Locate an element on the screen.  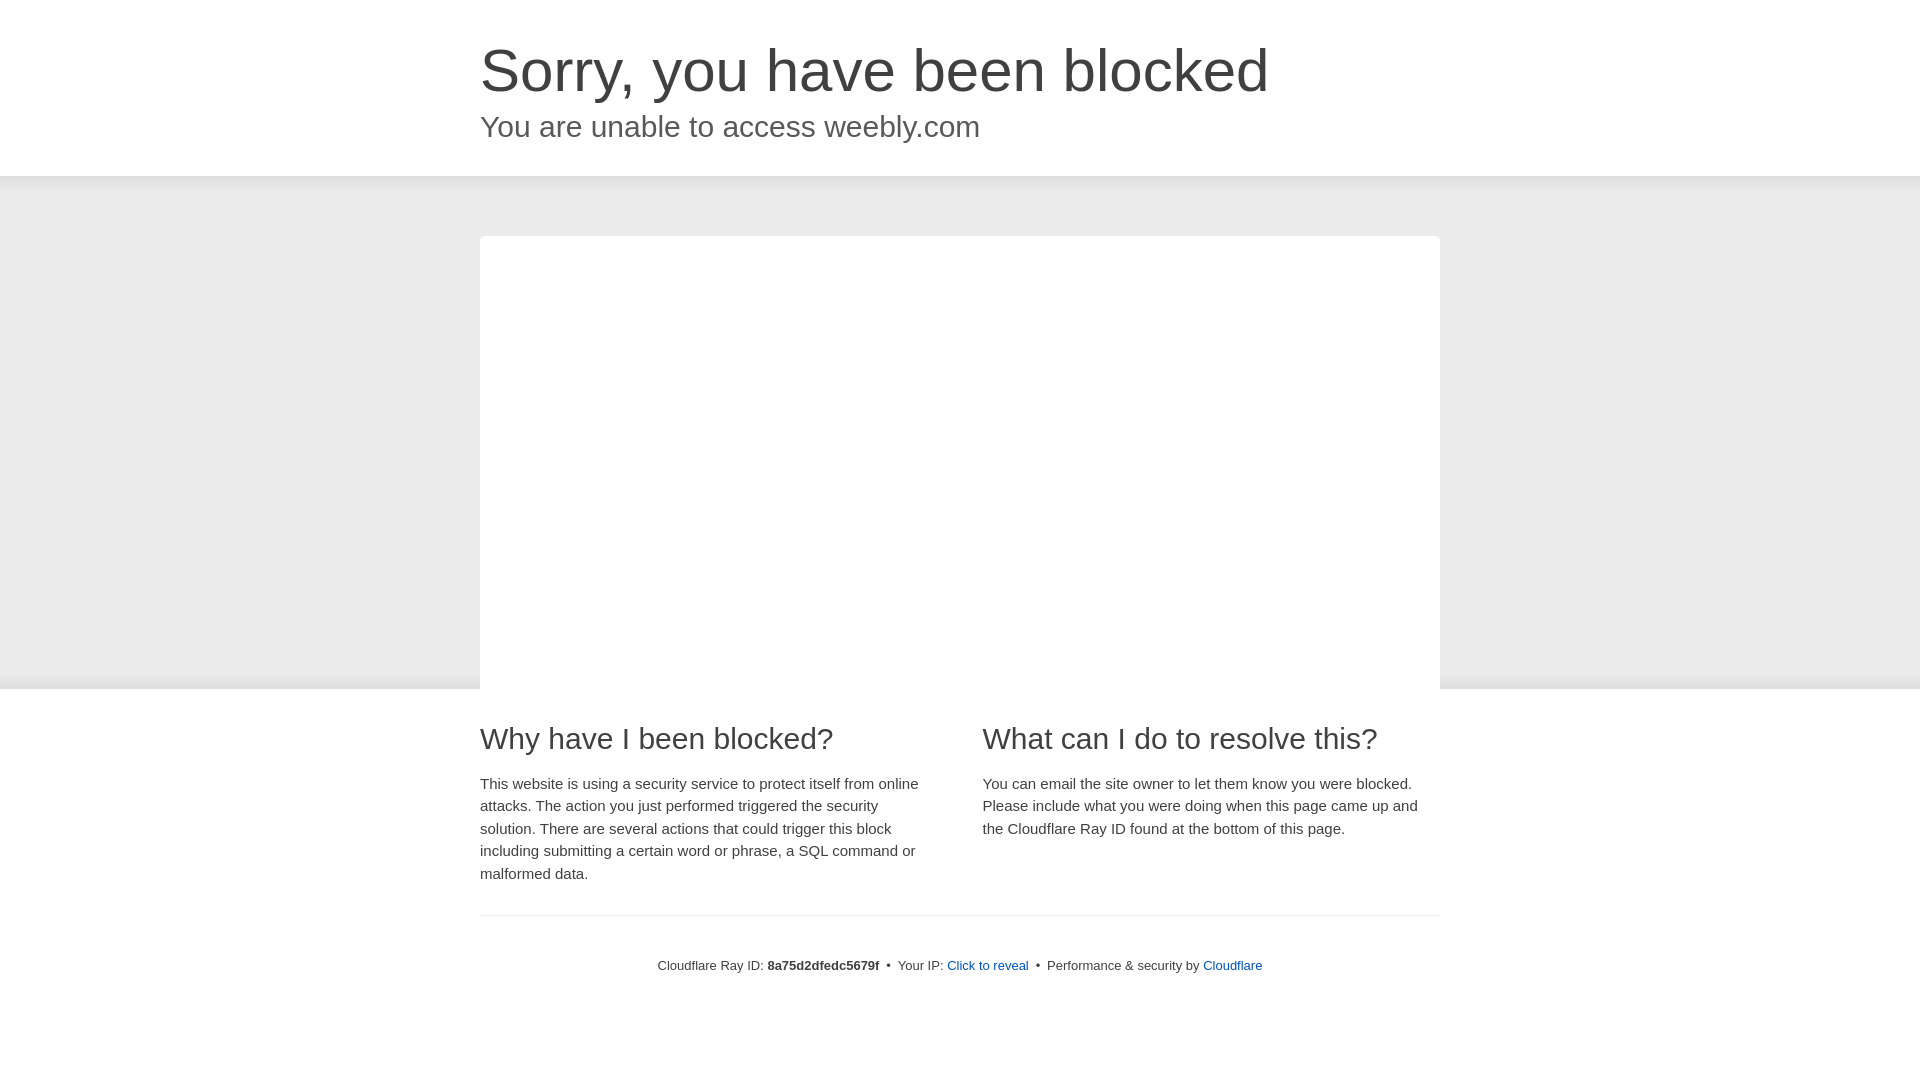
Click to reveal is located at coordinates (988, 966).